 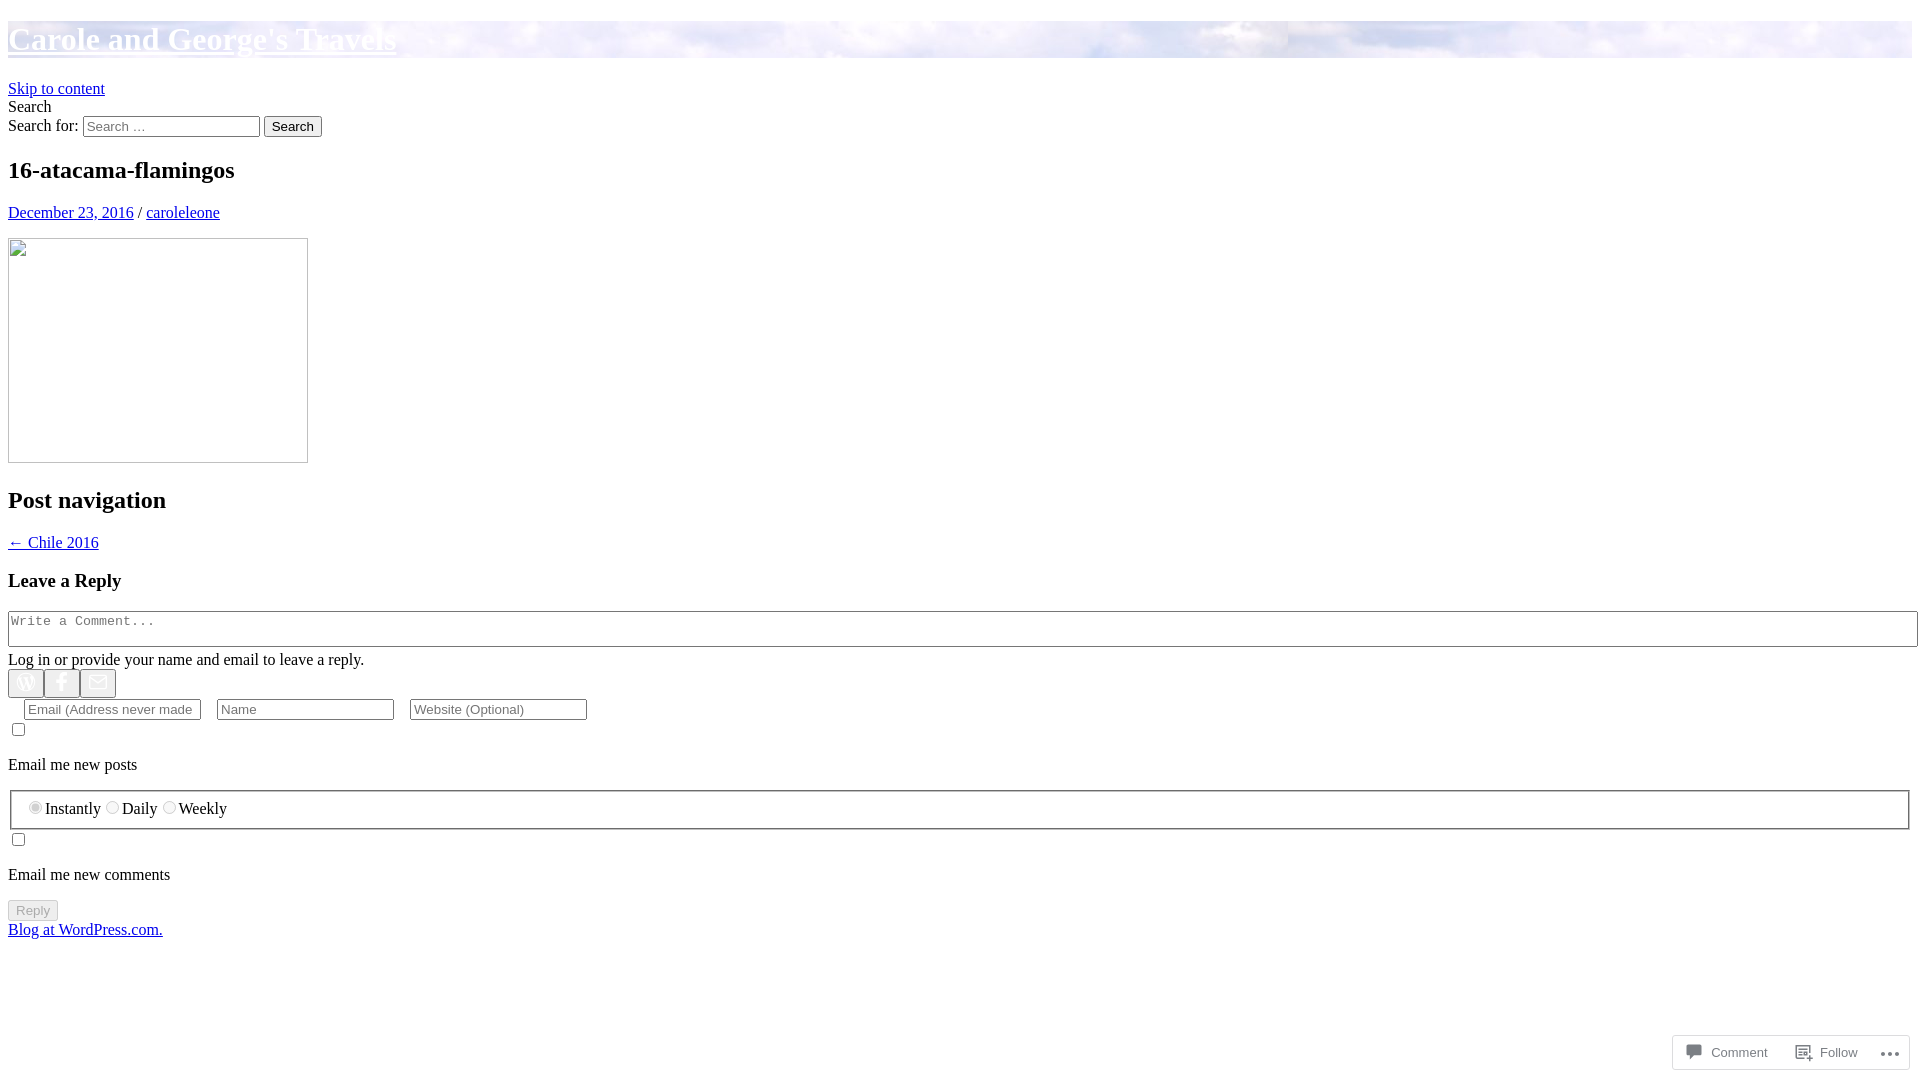 What do you see at coordinates (202, 39) in the screenshot?
I see `Carole and George's Travels` at bounding box center [202, 39].